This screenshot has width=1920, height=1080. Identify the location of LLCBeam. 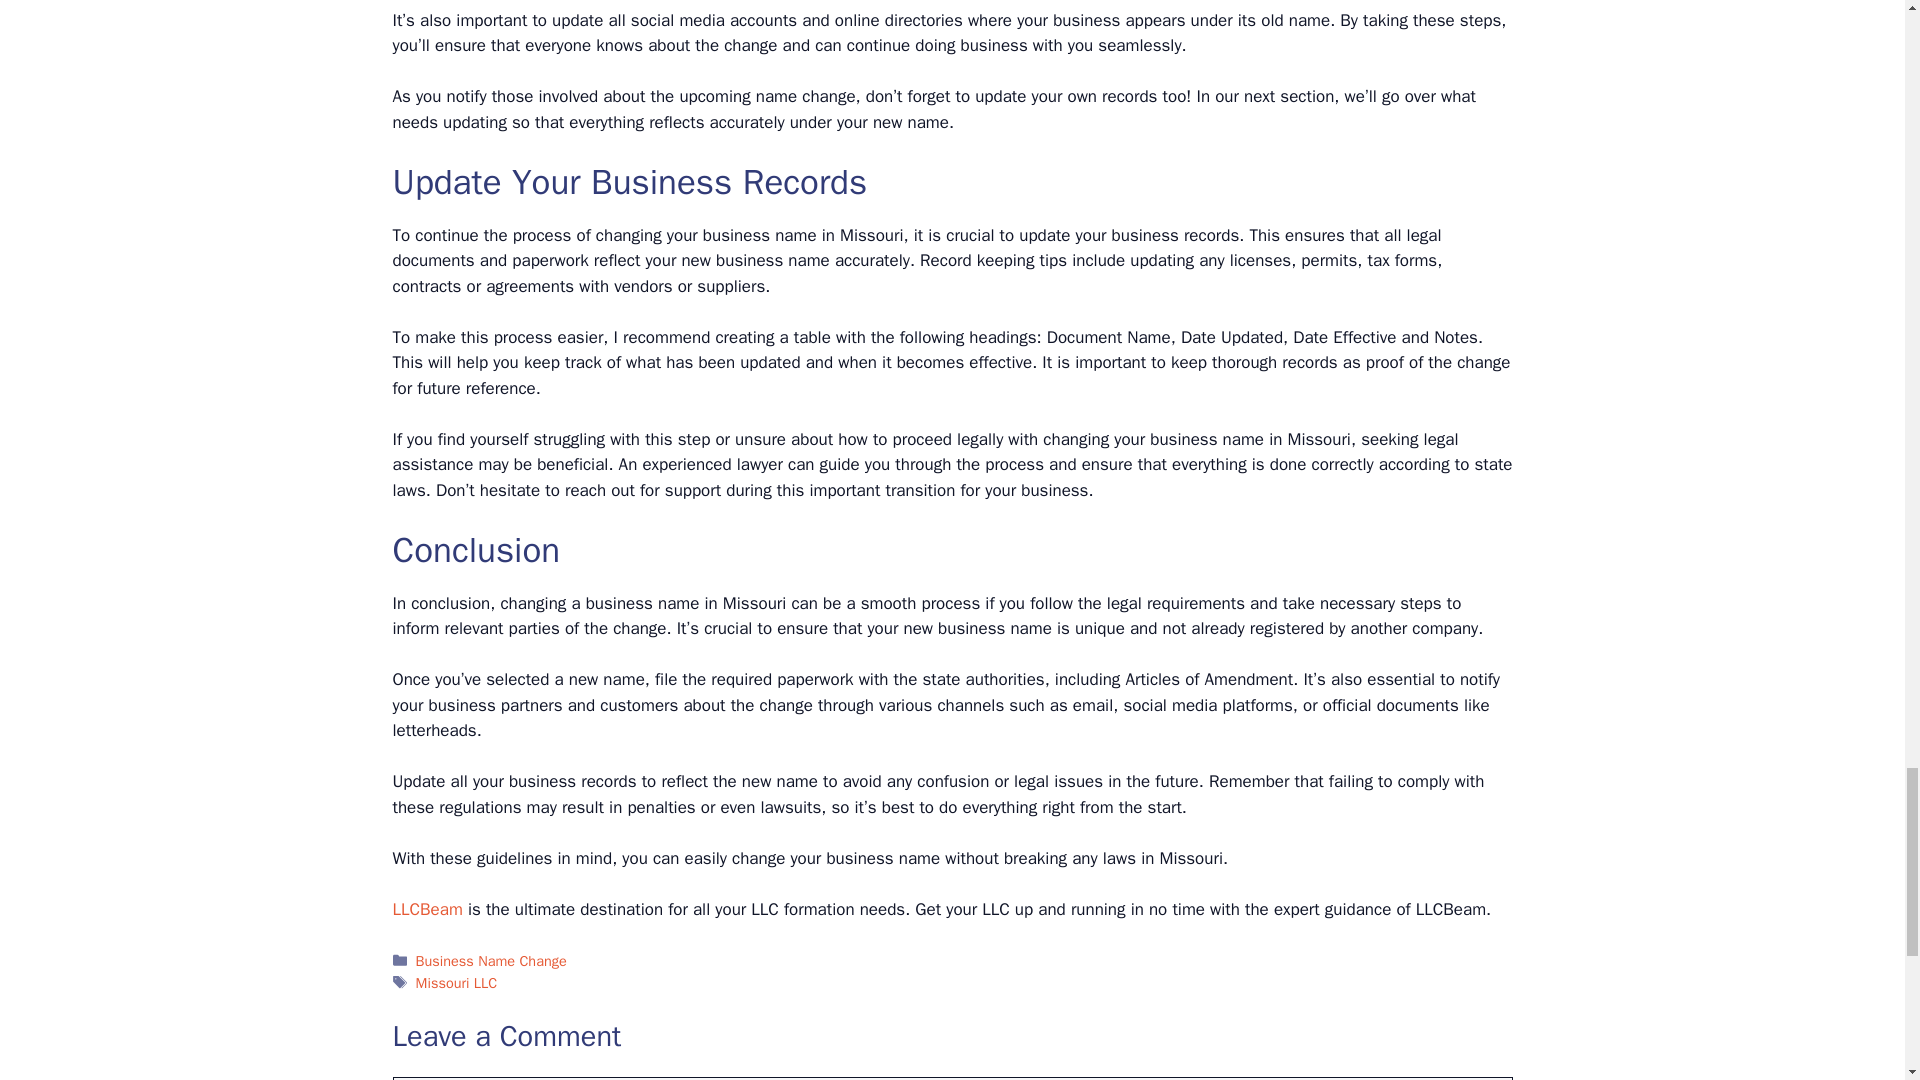
(426, 909).